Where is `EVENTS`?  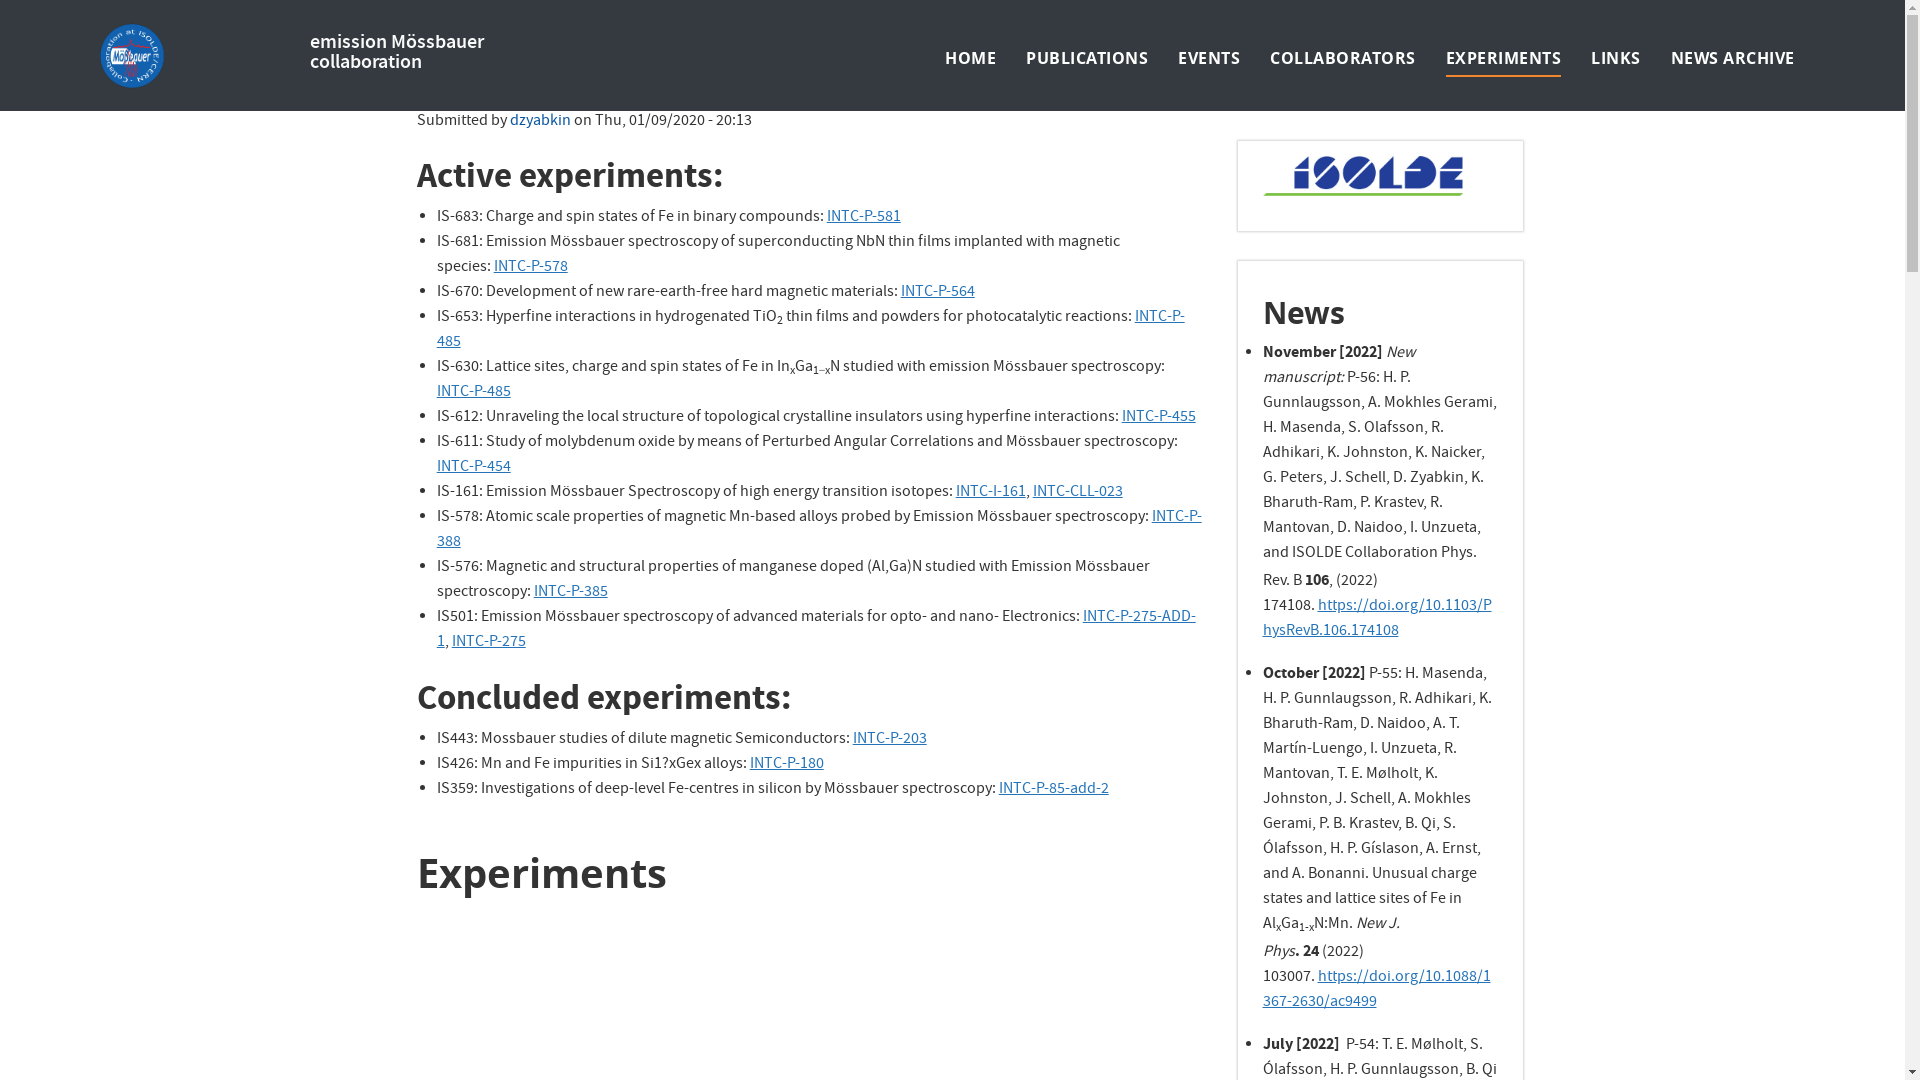
EVENTS is located at coordinates (1209, 58).